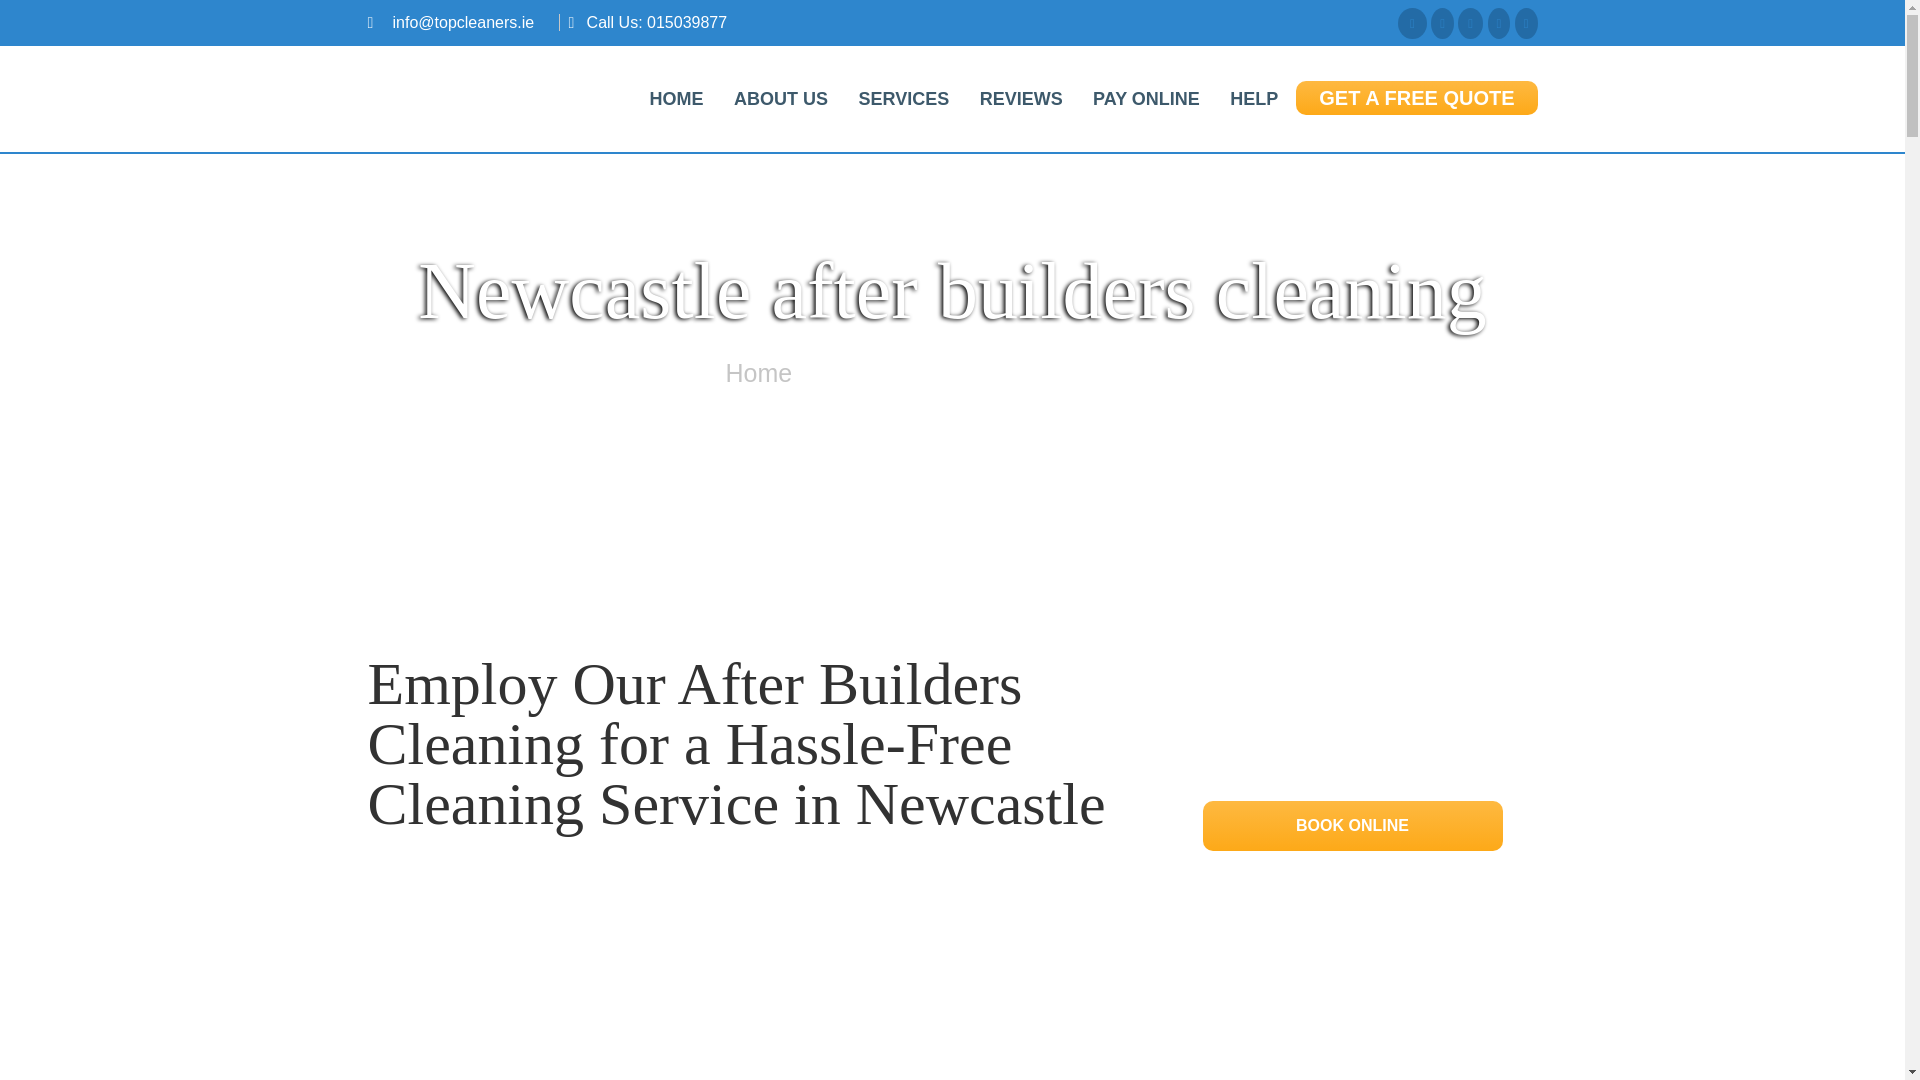 The height and width of the screenshot is (1080, 1920). What do you see at coordinates (780, 98) in the screenshot?
I see `ABOUT US` at bounding box center [780, 98].